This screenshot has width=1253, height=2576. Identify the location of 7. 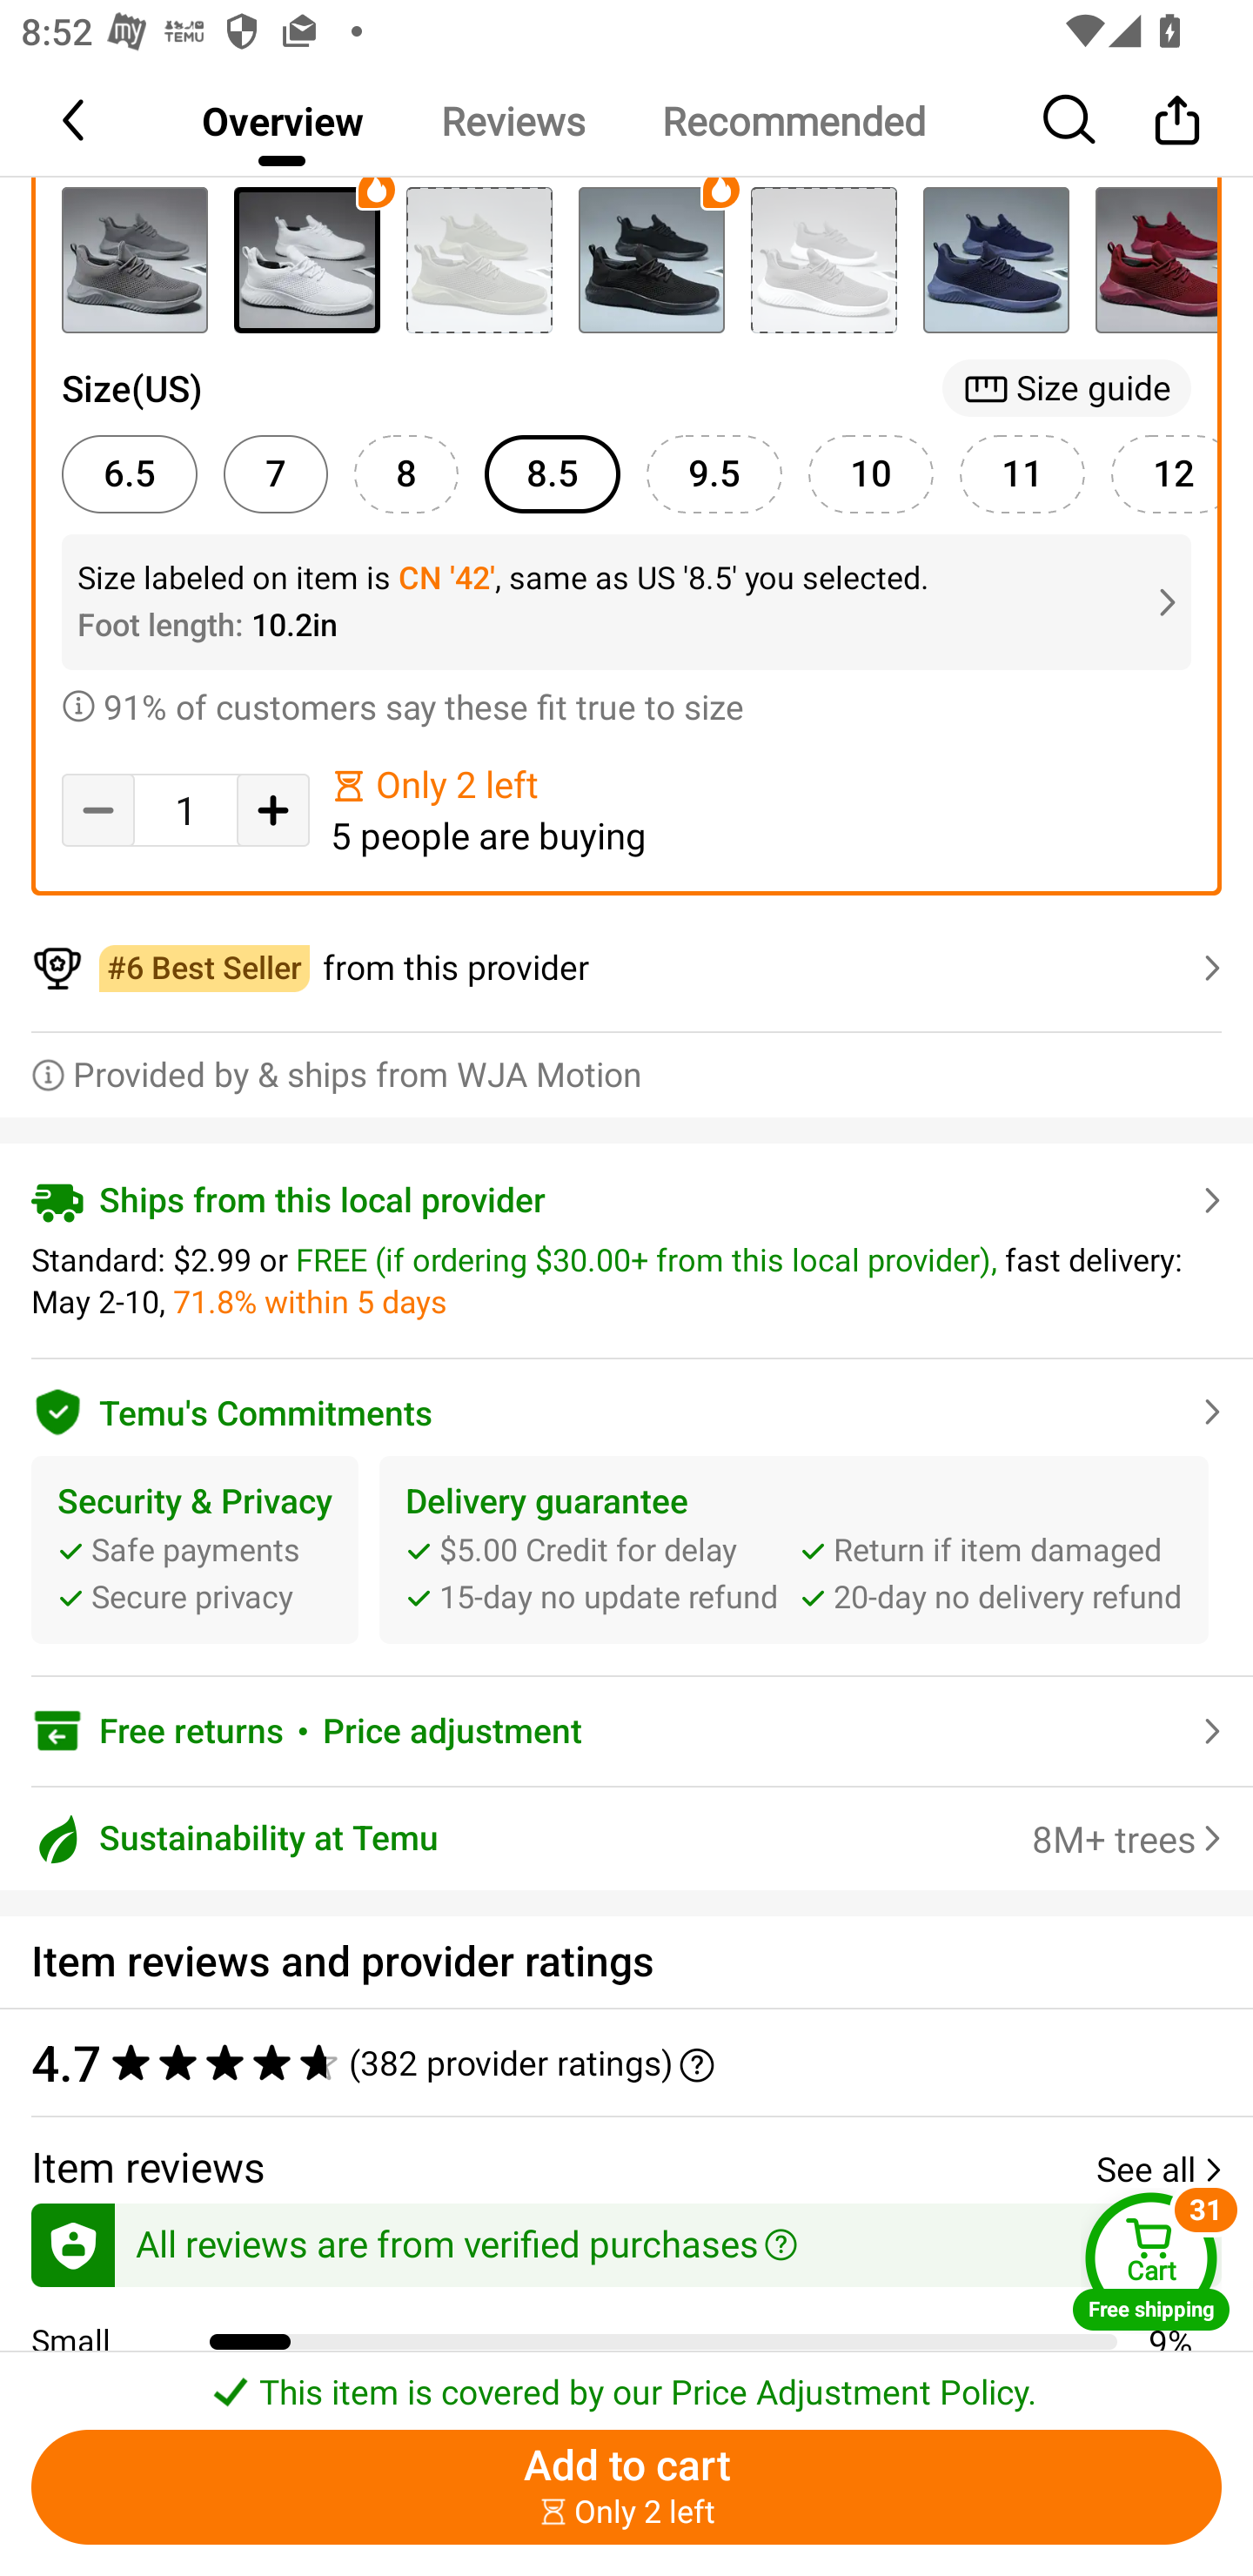
(275, 473).